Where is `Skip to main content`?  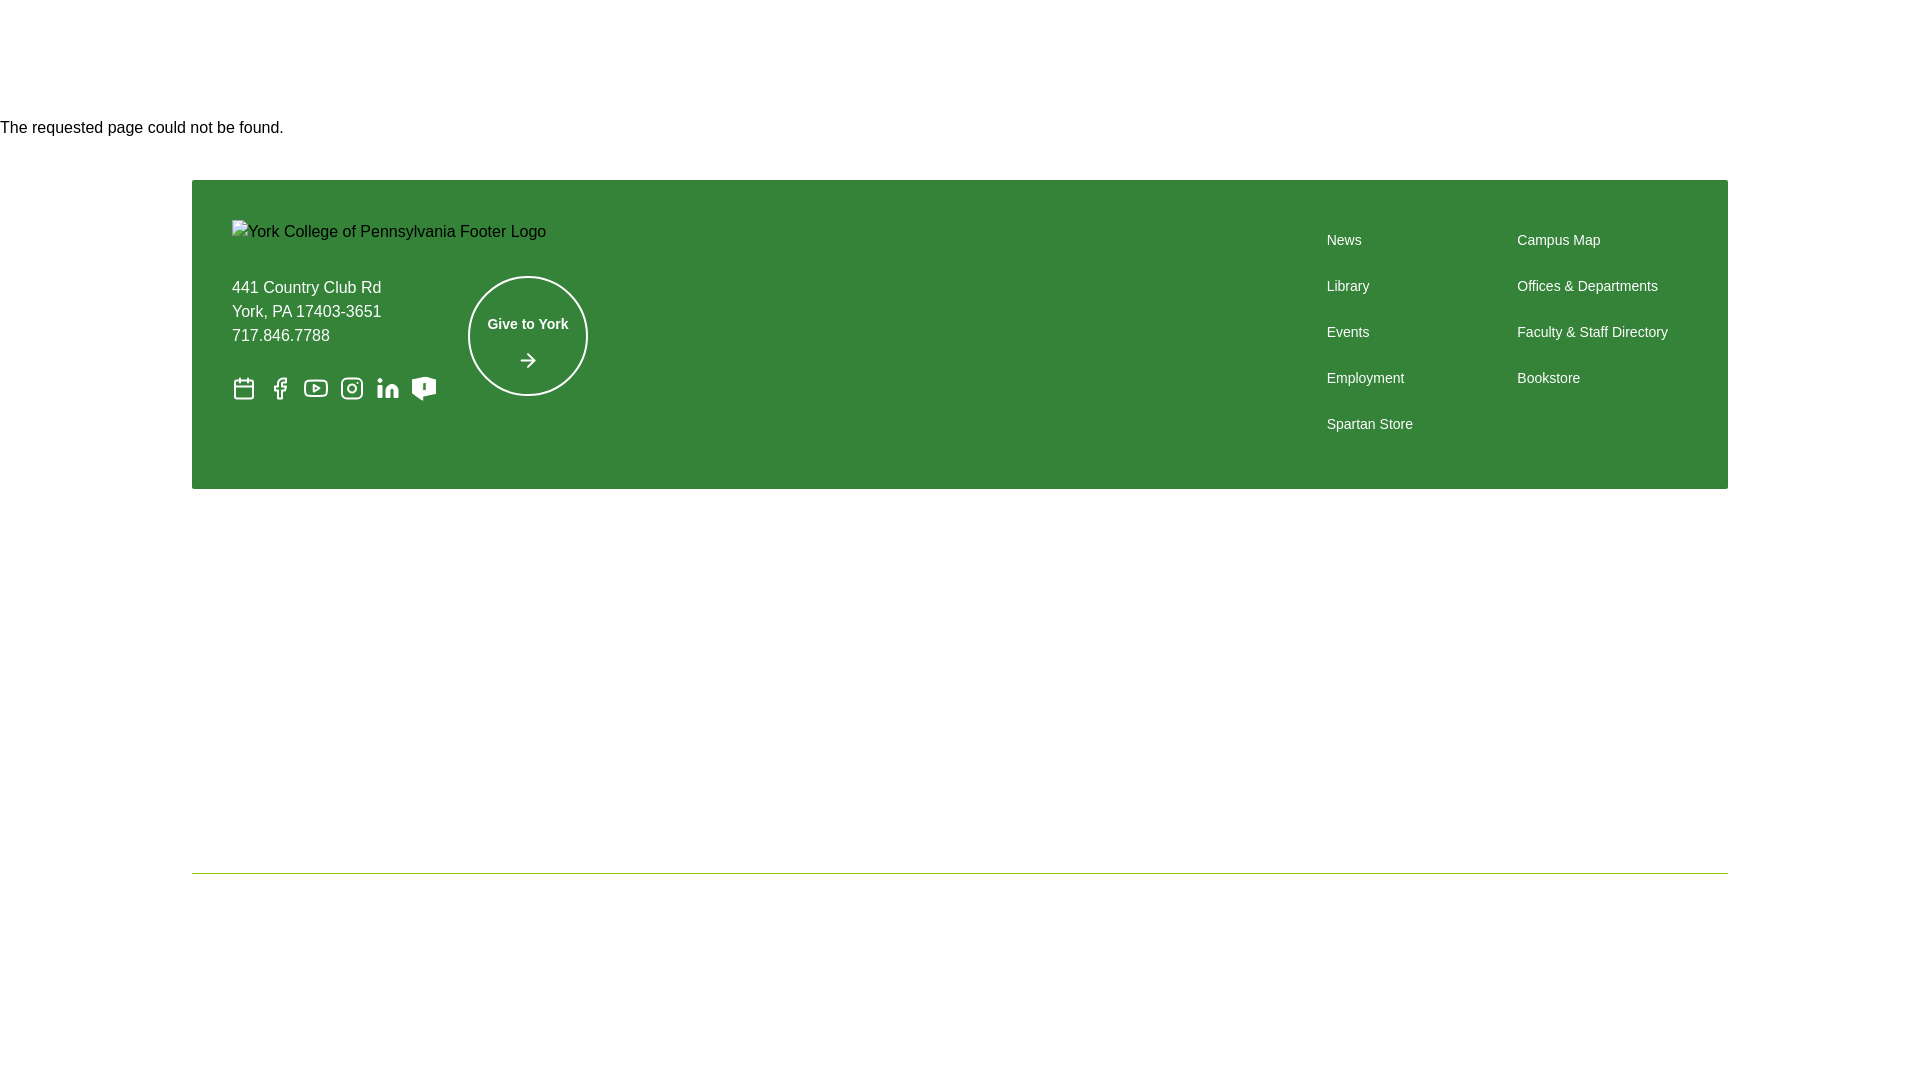 Skip to main content is located at coordinates (92, 24).